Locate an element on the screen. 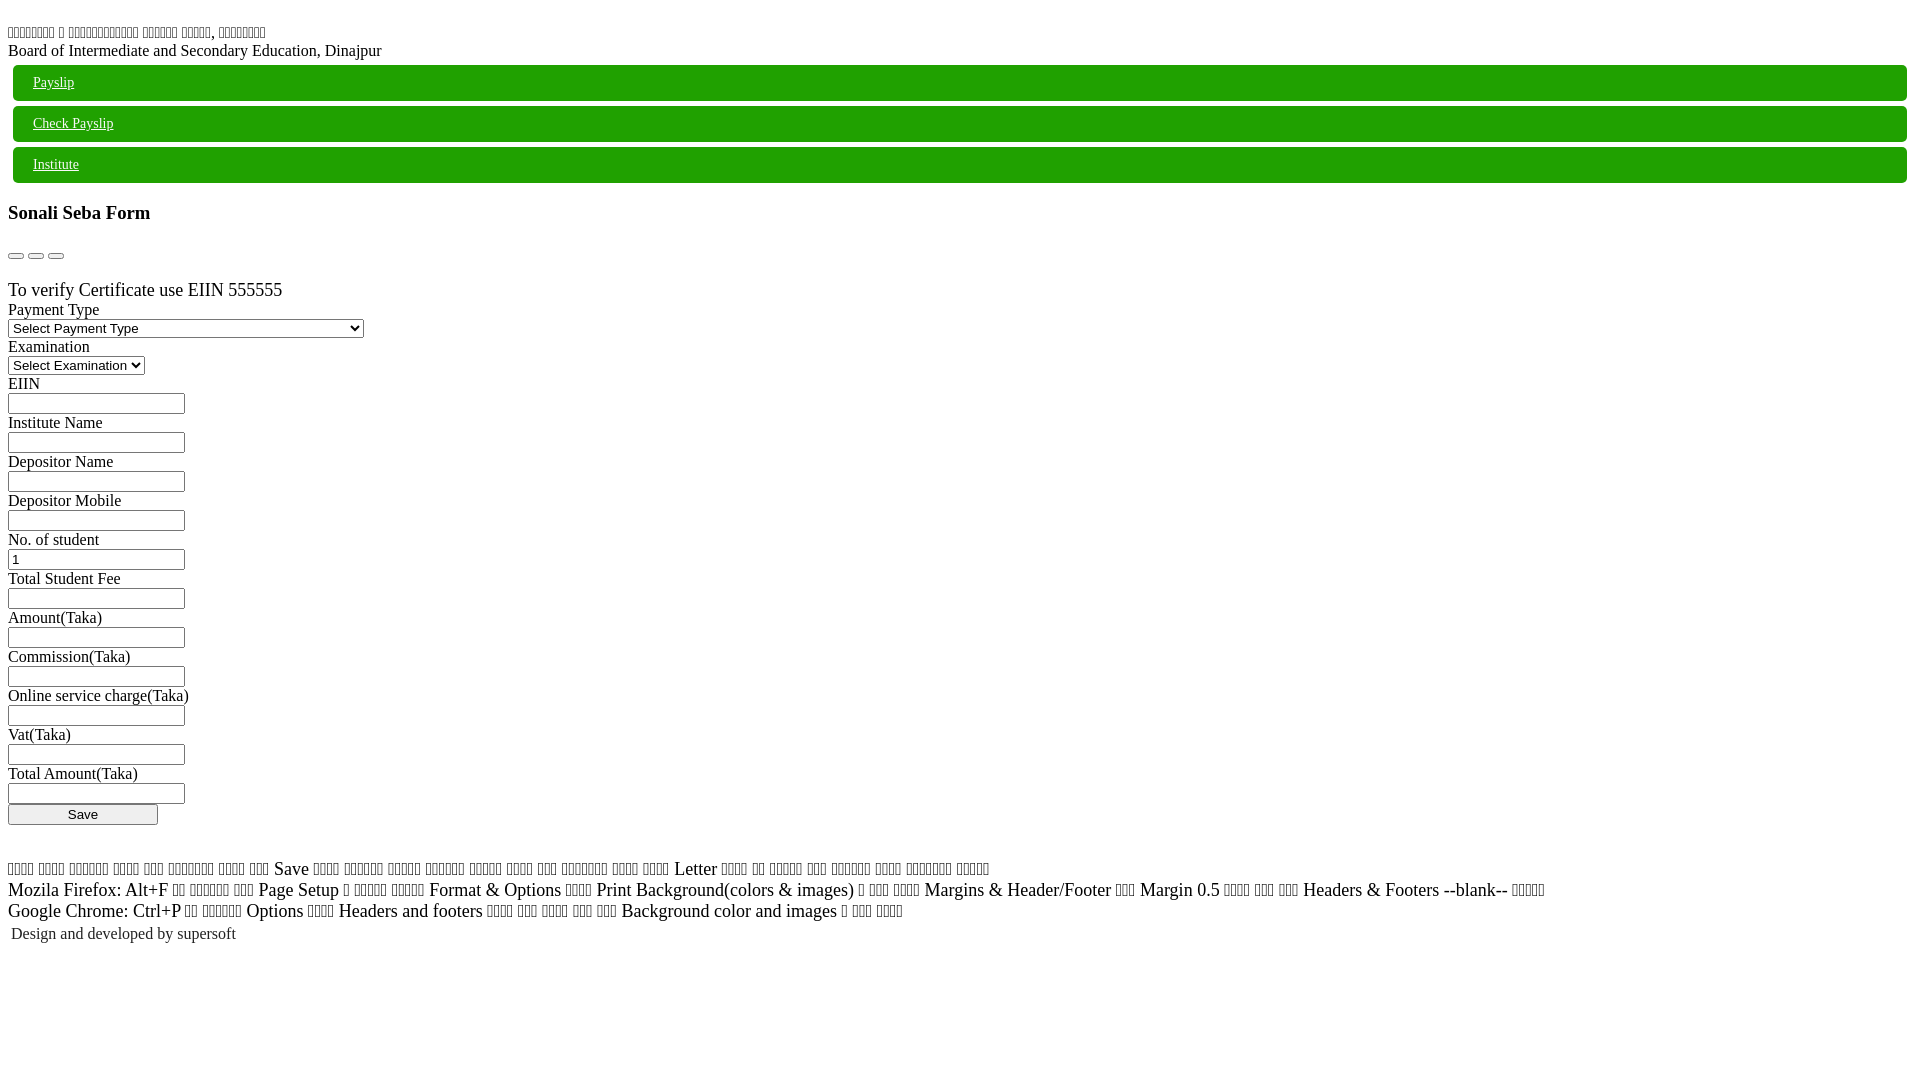 The width and height of the screenshot is (1920, 1080). Institute is located at coordinates (960, 165).